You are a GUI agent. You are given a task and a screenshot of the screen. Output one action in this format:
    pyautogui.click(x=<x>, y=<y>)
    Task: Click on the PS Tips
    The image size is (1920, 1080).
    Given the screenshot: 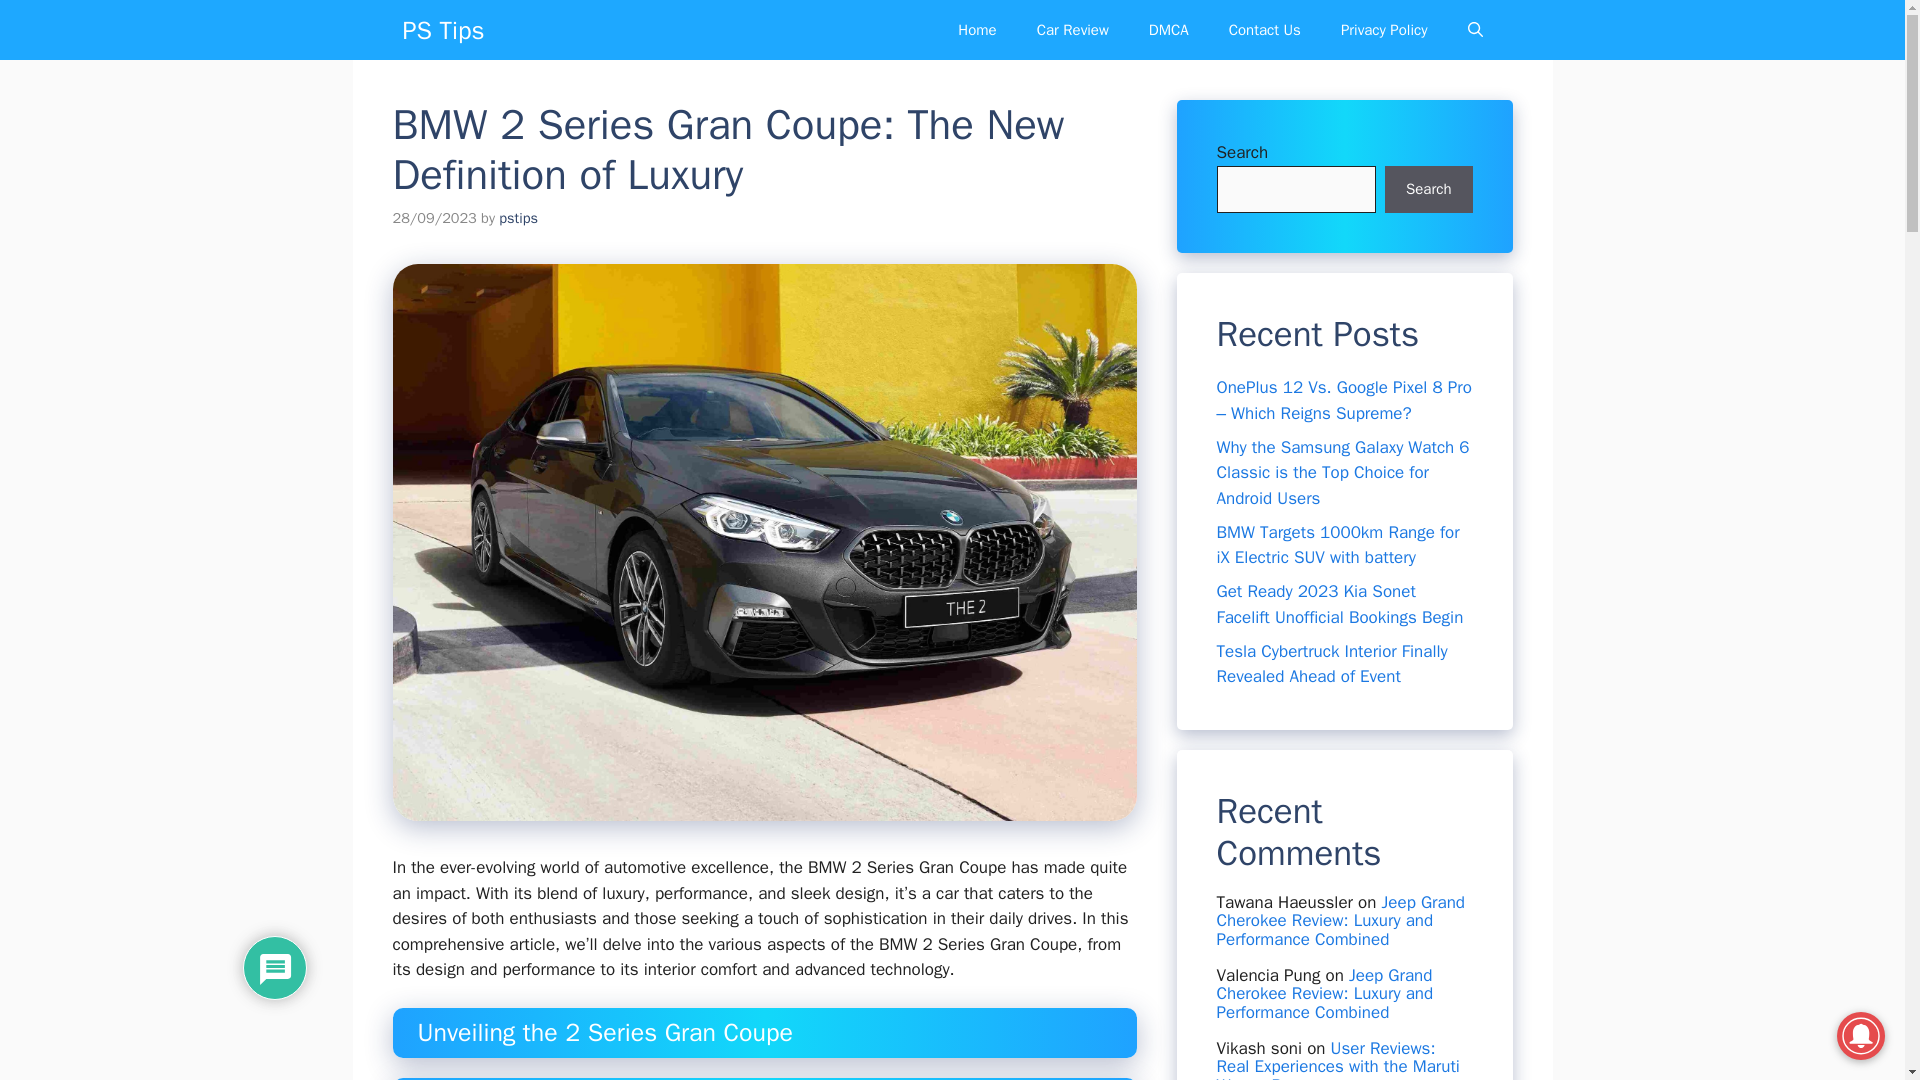 What is the action you would take?
    pyautogui.click(x=442, y=30)
    